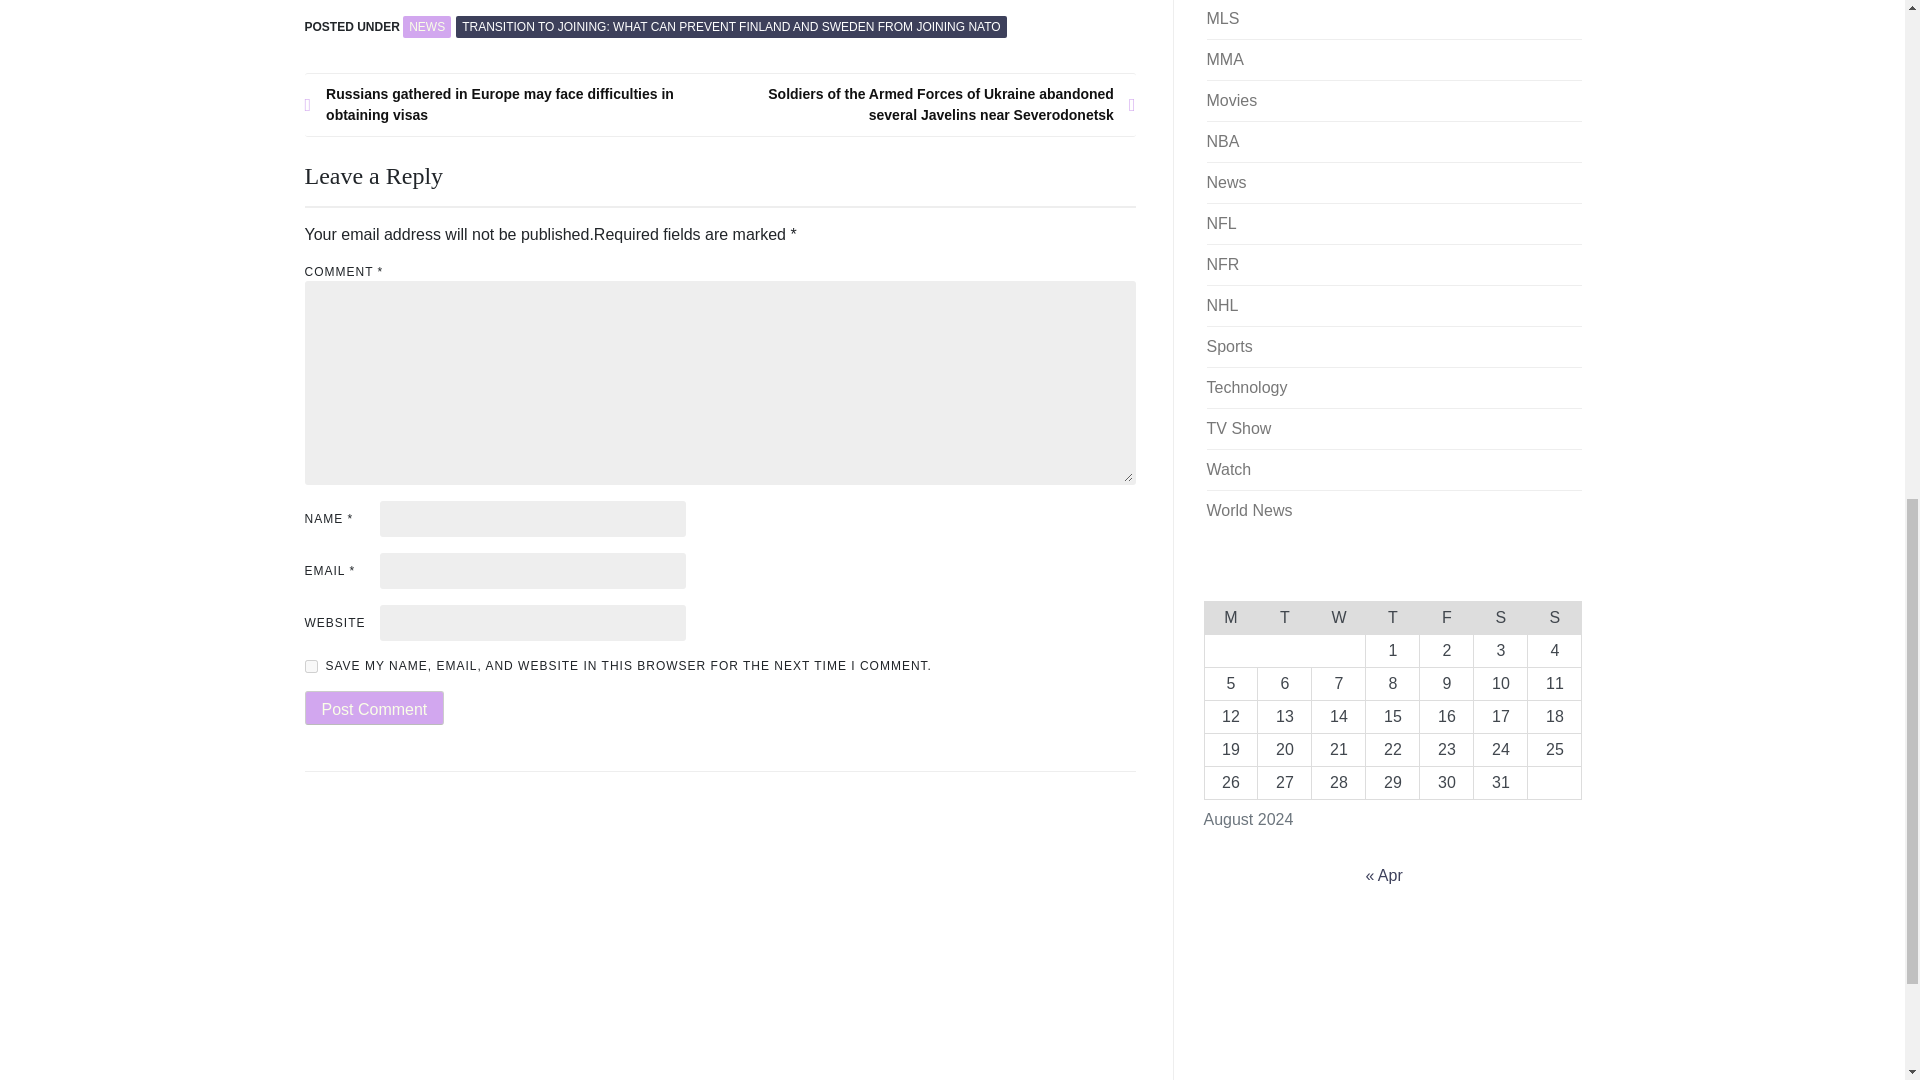 Image resolution: width=1920 pixels, height=1080 pixels. Describe the element at coordinates (1555, 616) in the screenshot. I see `Sunday` at that location.